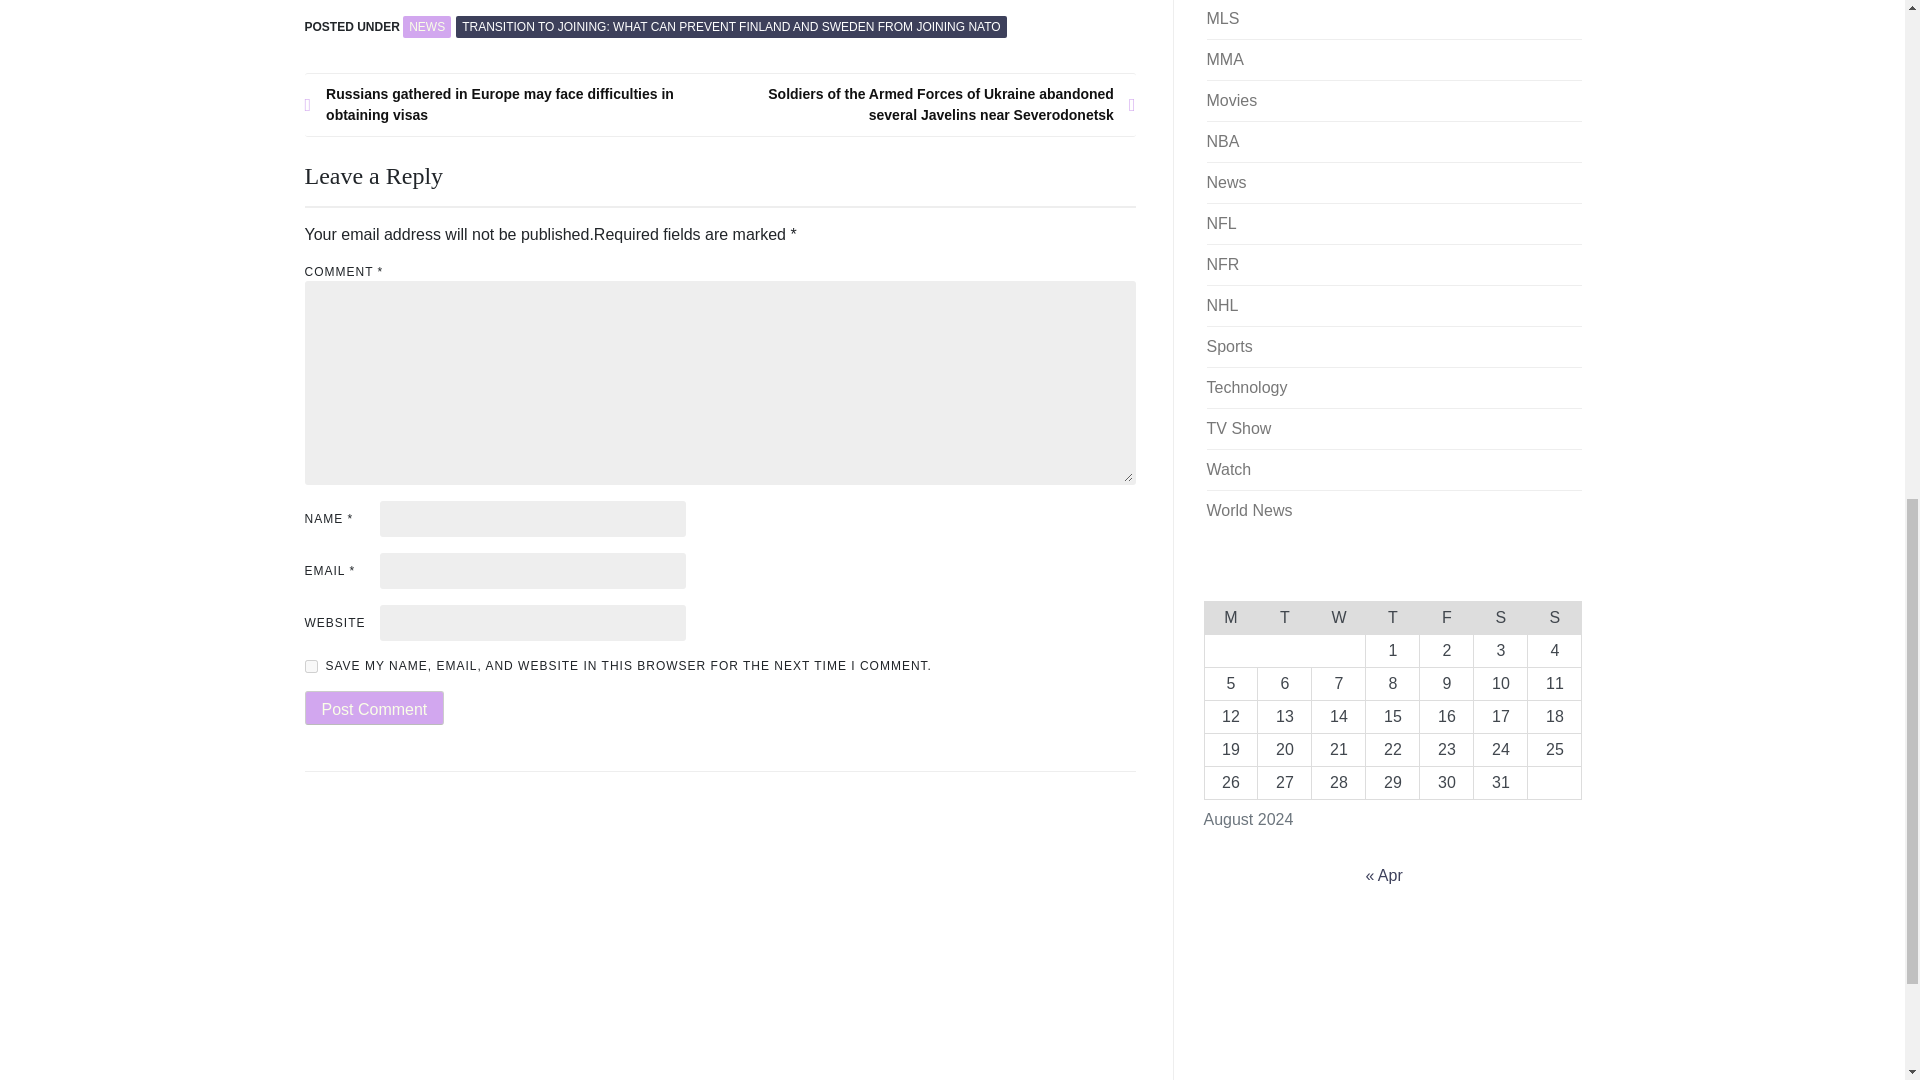 Image resolution: width=1920 pixels, height=1080 pixels. Describe the element at coordinates (1555, 616) in the screenshot. I see `Sunday` at that location.